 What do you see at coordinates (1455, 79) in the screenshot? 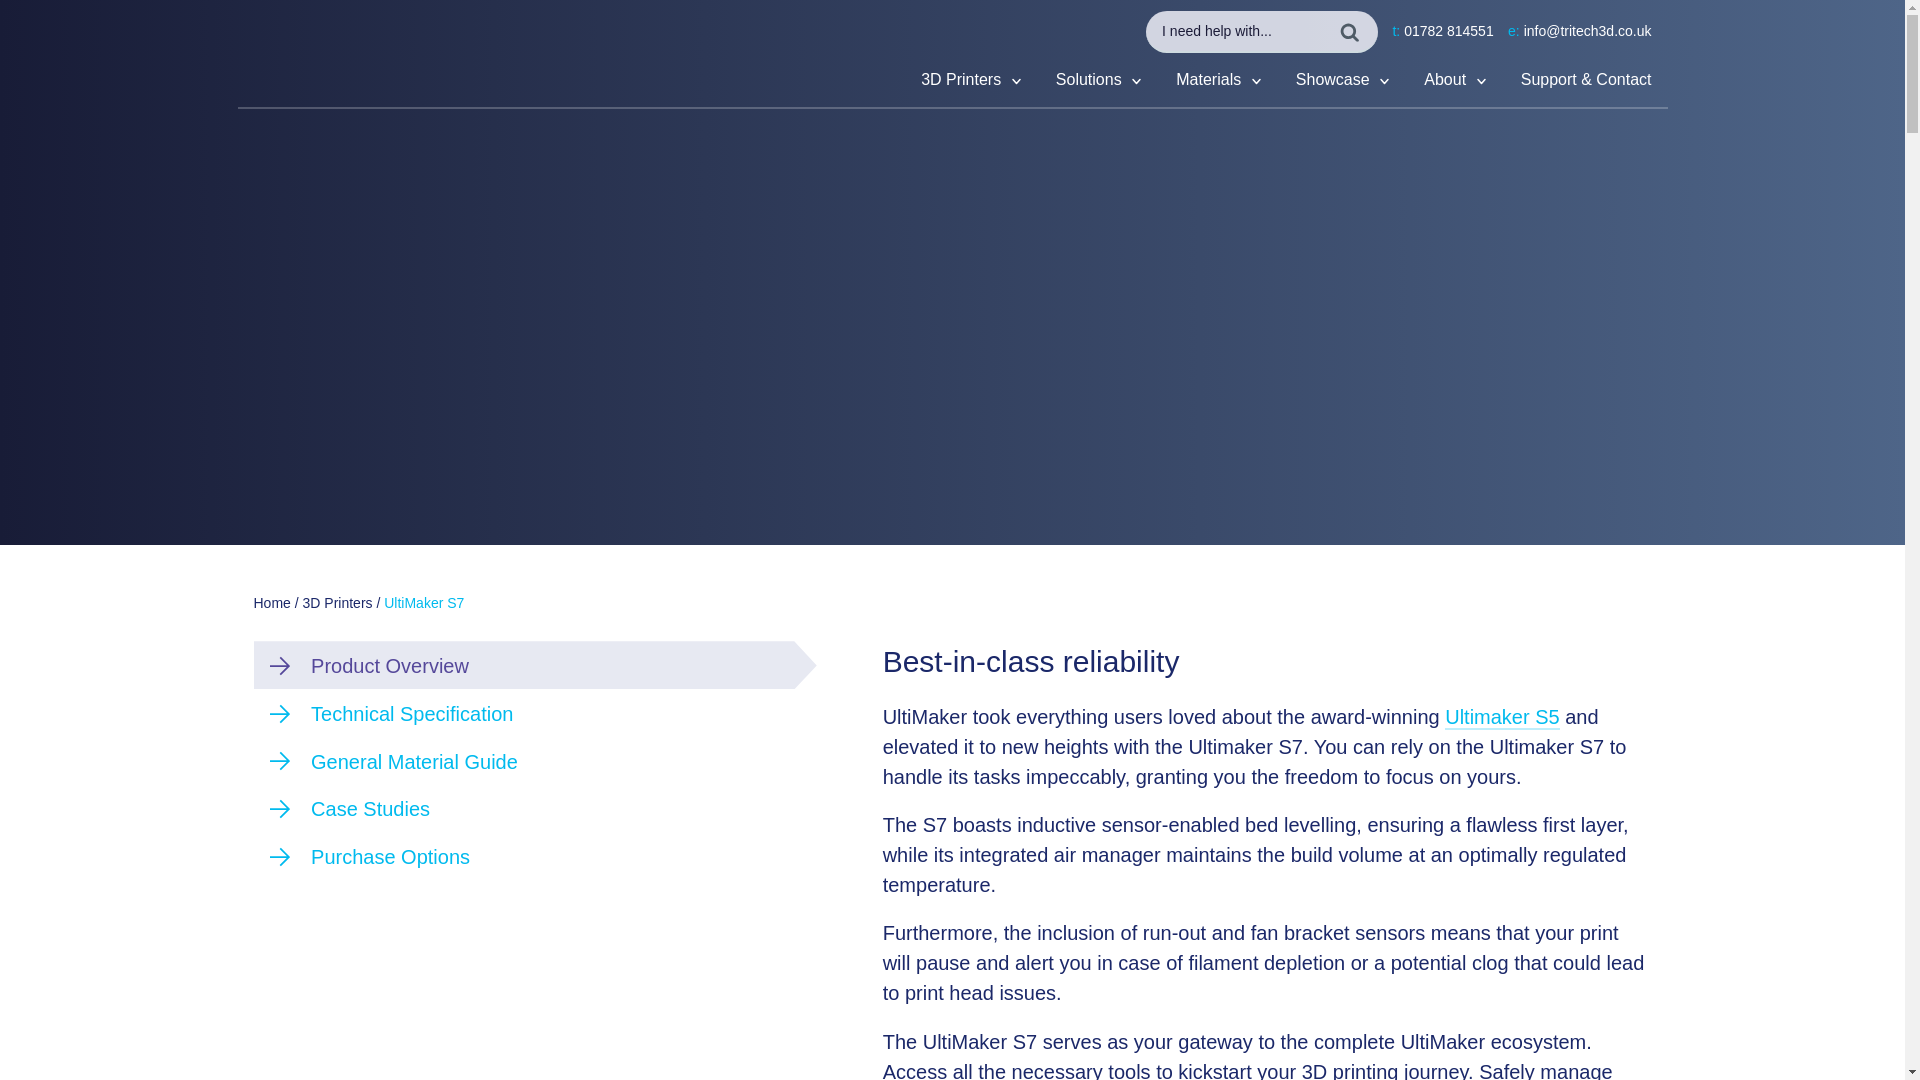
I see `About` at bounding box center [1455, 79].